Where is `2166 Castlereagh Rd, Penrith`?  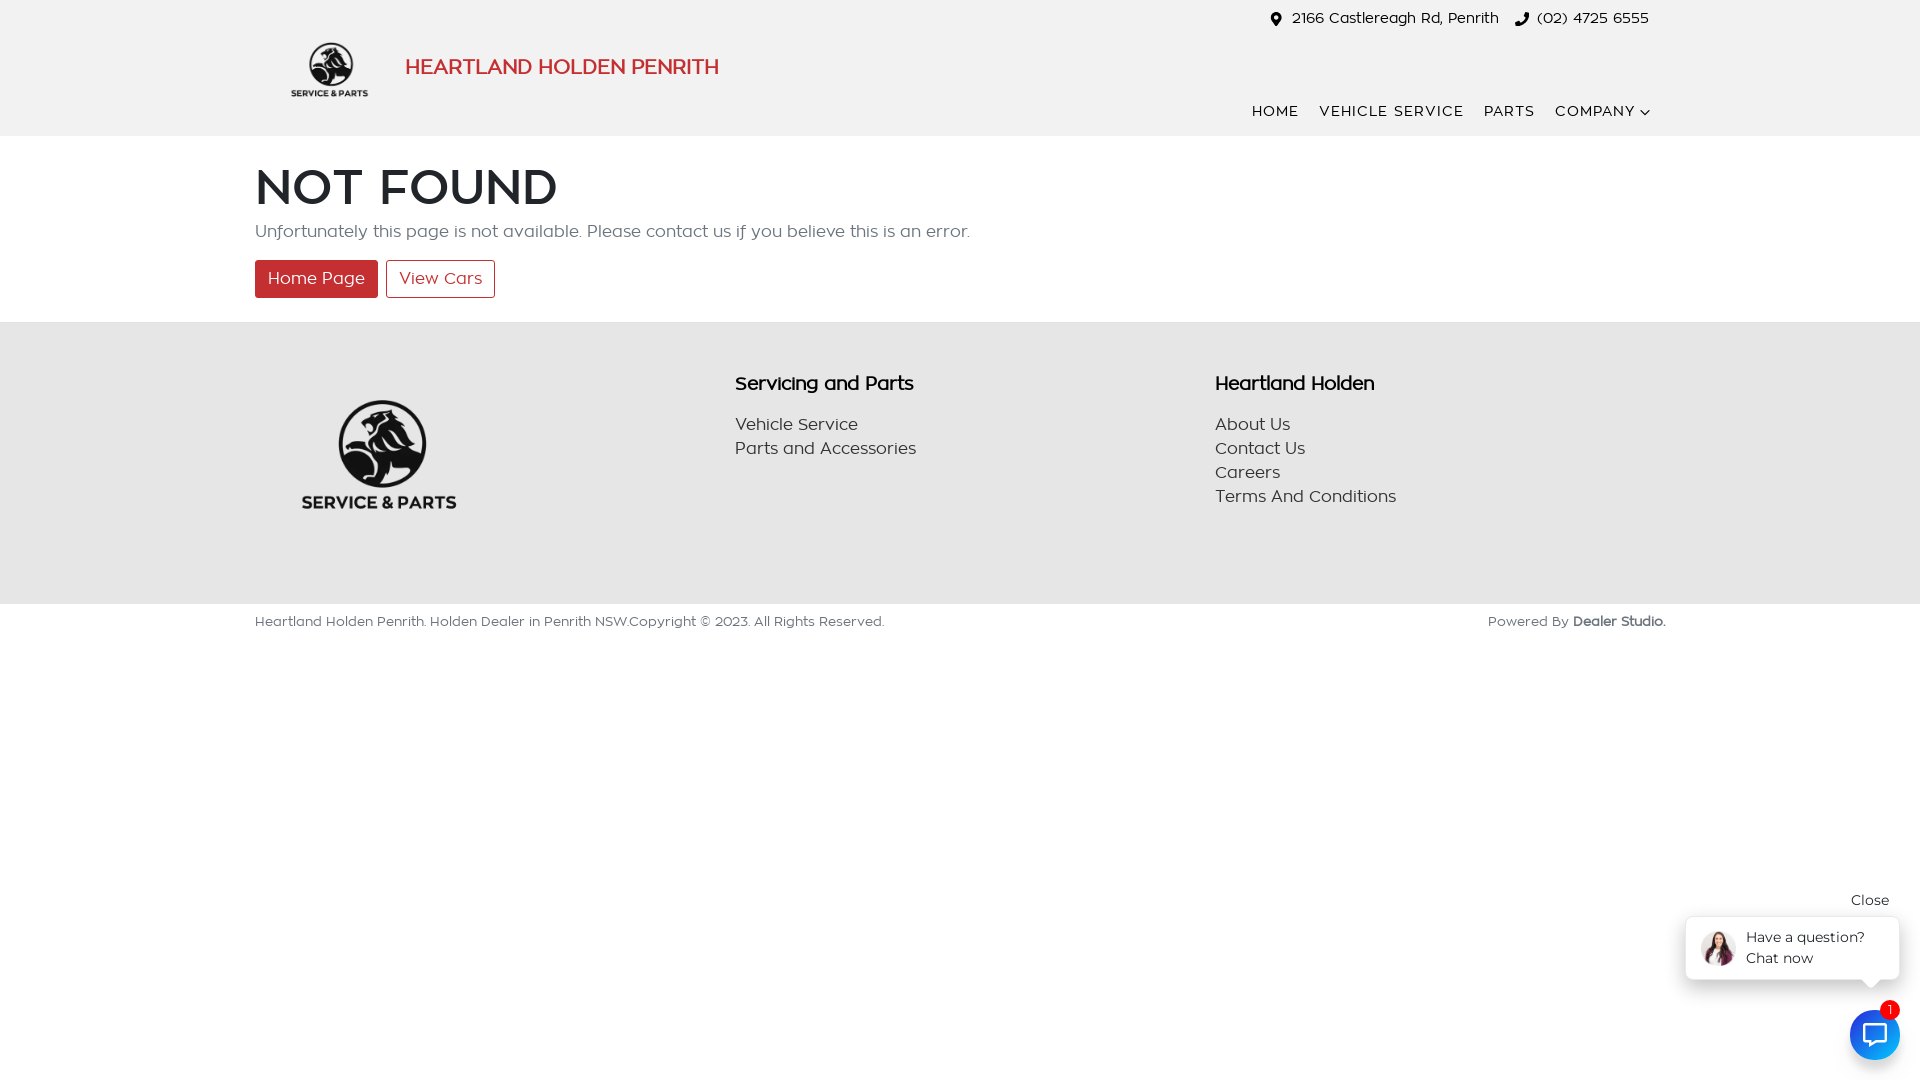
2166 Castlereagh Rd, Penrith is located at coordinates (1396, 18).